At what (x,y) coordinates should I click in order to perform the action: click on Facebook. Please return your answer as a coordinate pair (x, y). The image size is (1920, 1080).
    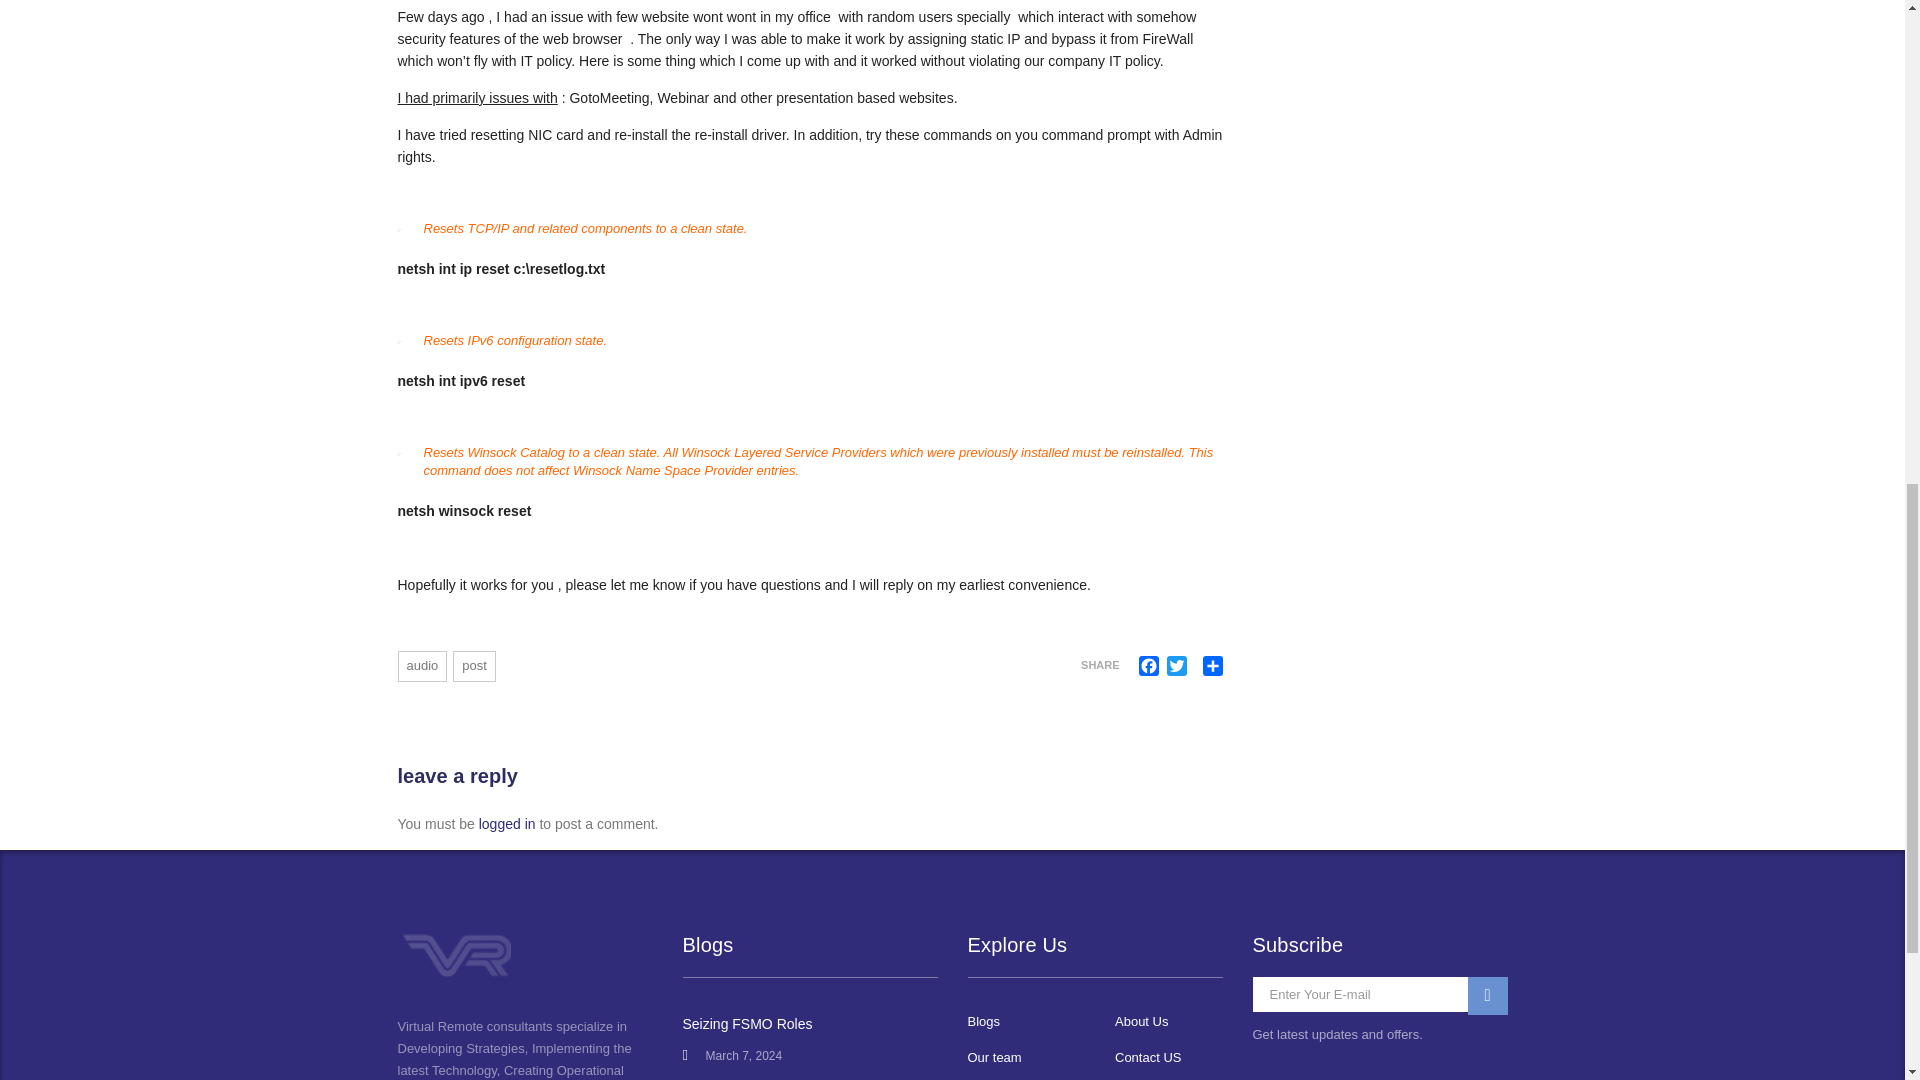
    Looking at the image, I should click on (1148, 666).